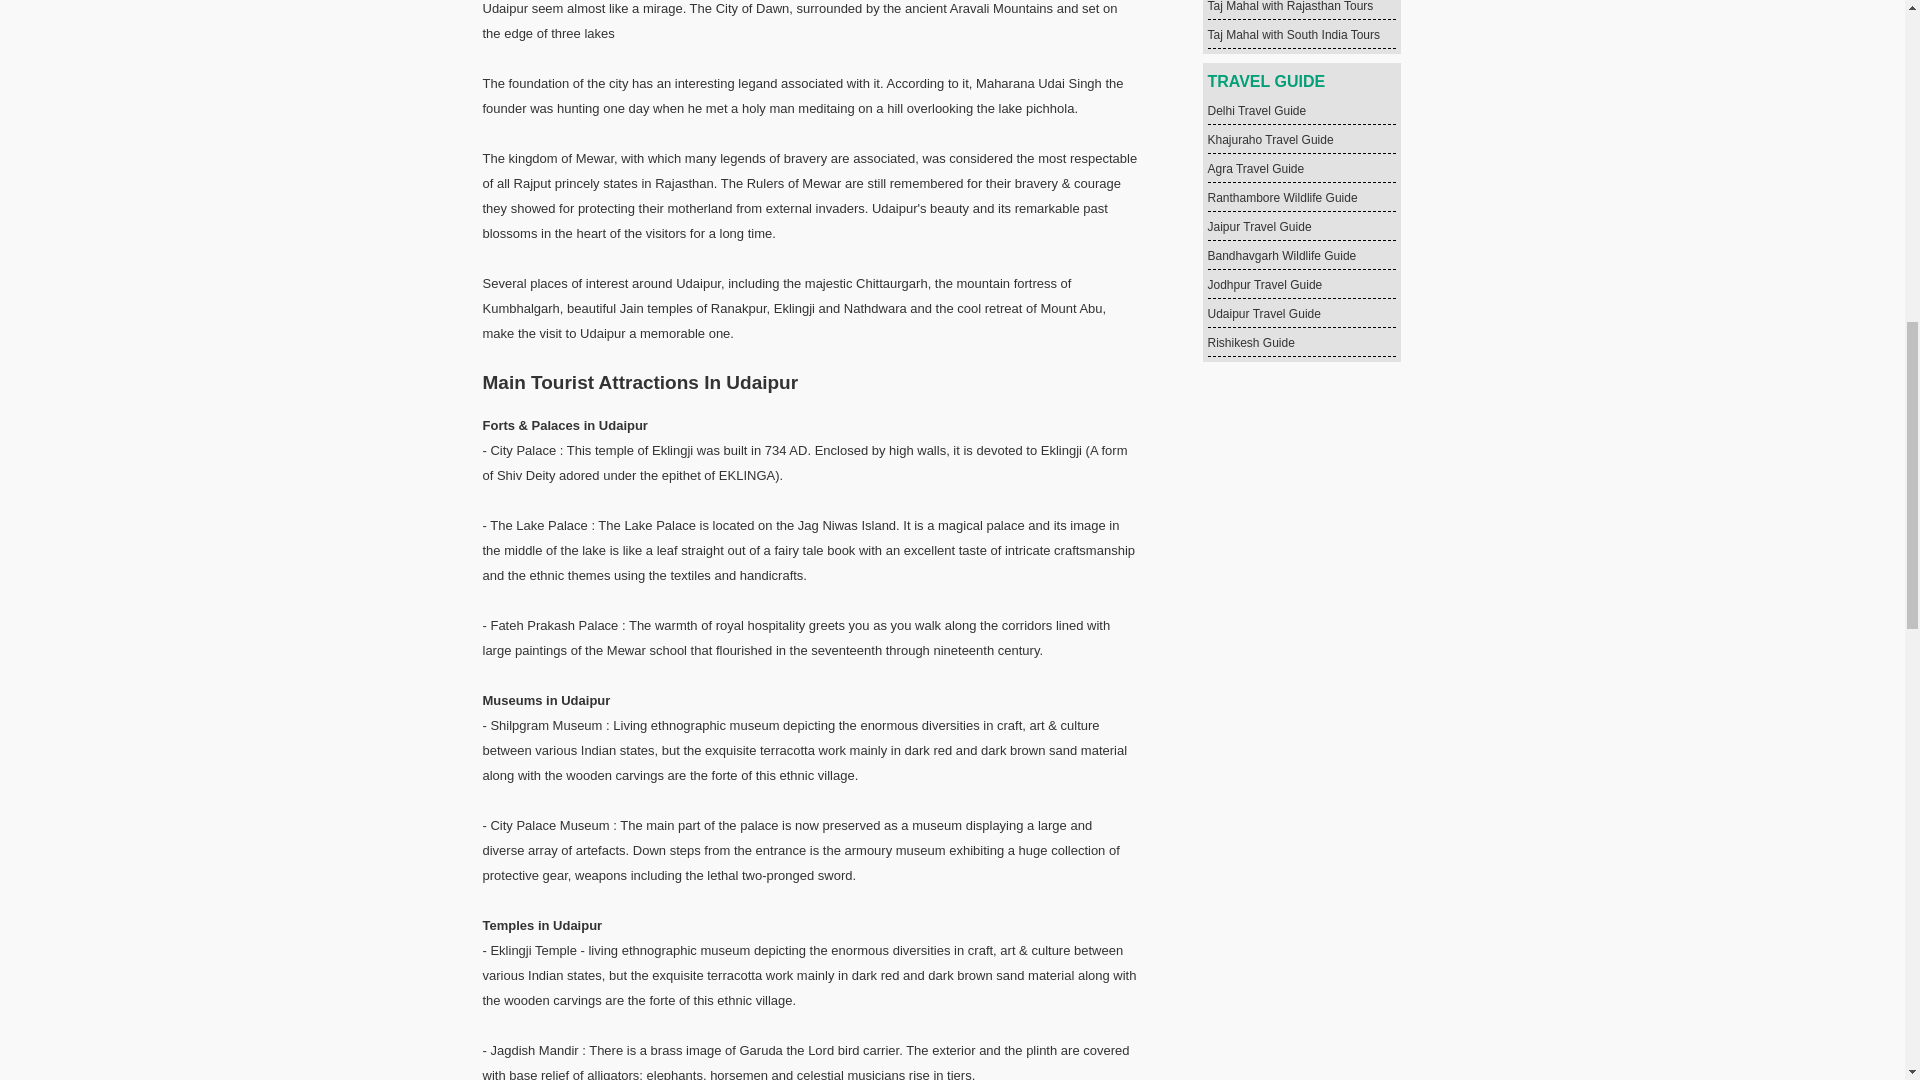 The height and width of the screenshot is (1080, 1920). I want to click on Rishikesh Guide, so click(1250, 342).